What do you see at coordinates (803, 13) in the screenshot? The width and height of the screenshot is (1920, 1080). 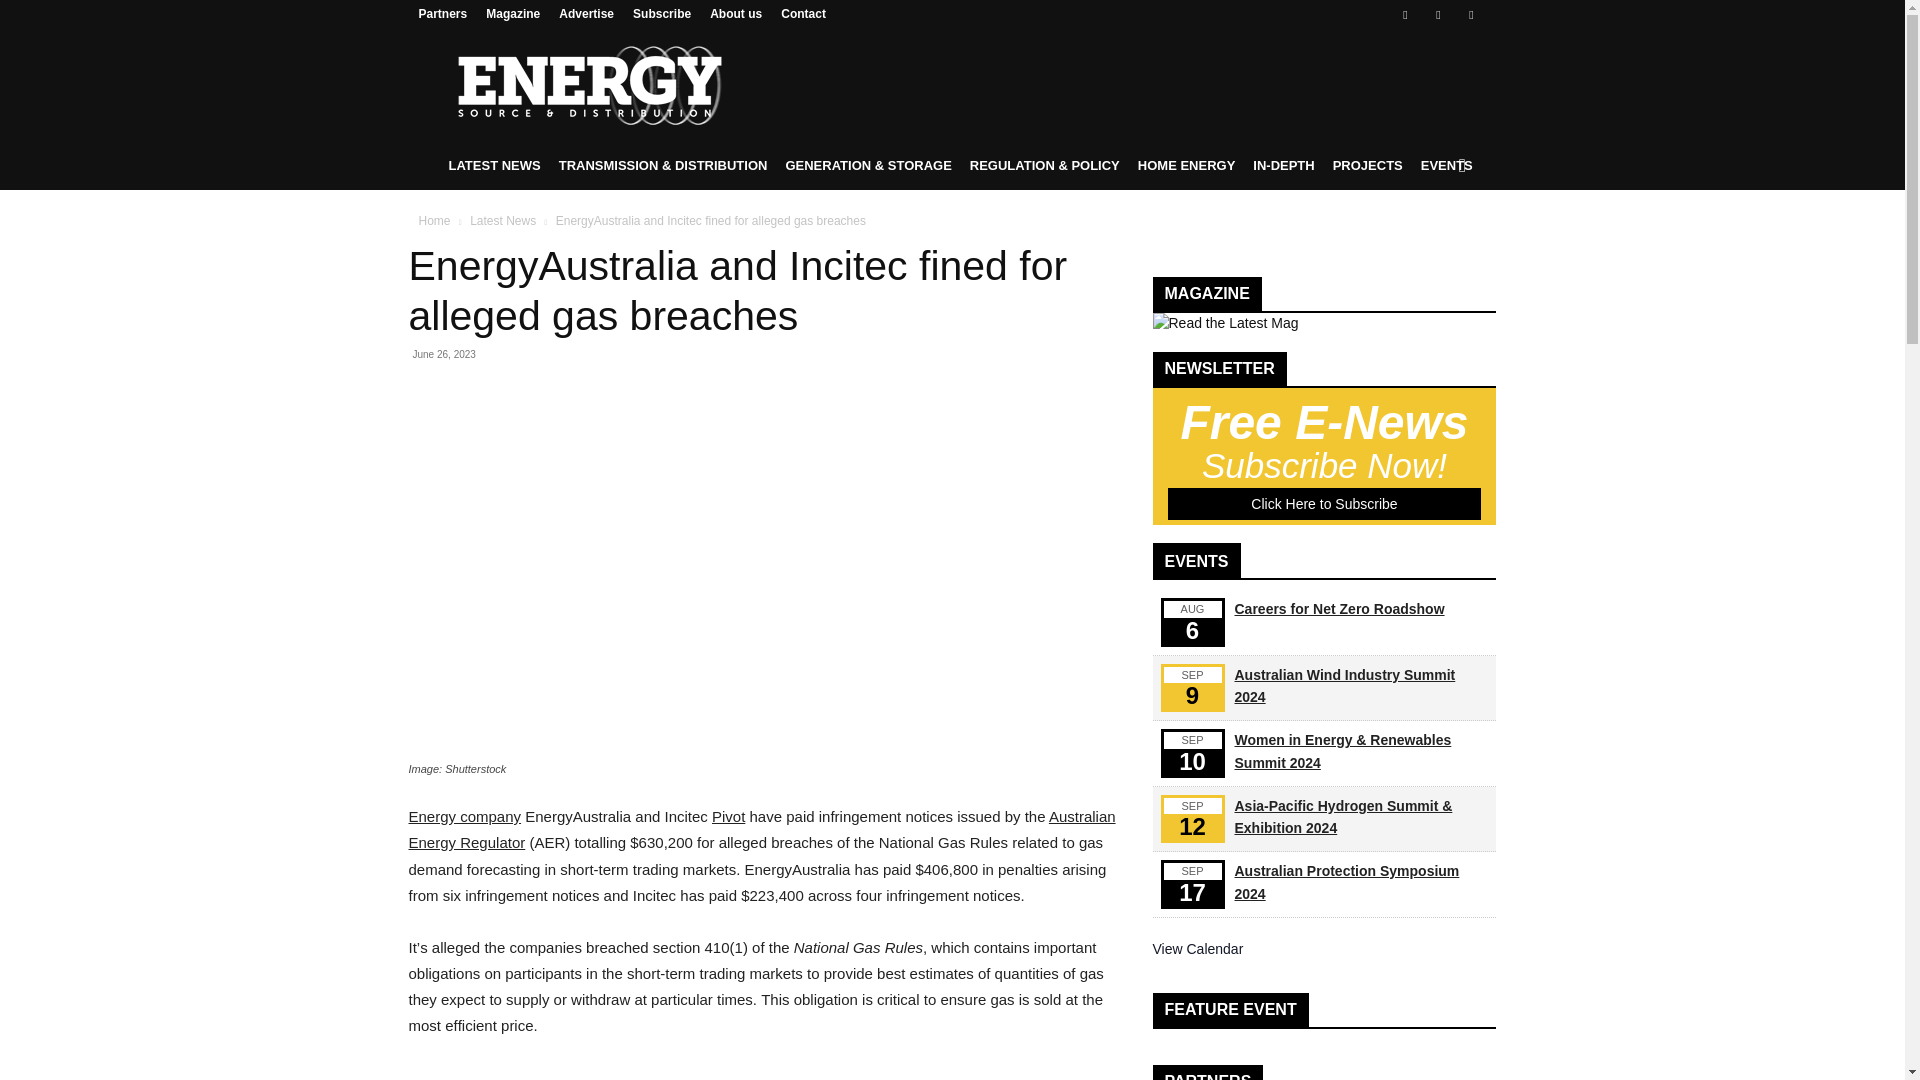 I see `Contact` at bounding box center [803, 13].